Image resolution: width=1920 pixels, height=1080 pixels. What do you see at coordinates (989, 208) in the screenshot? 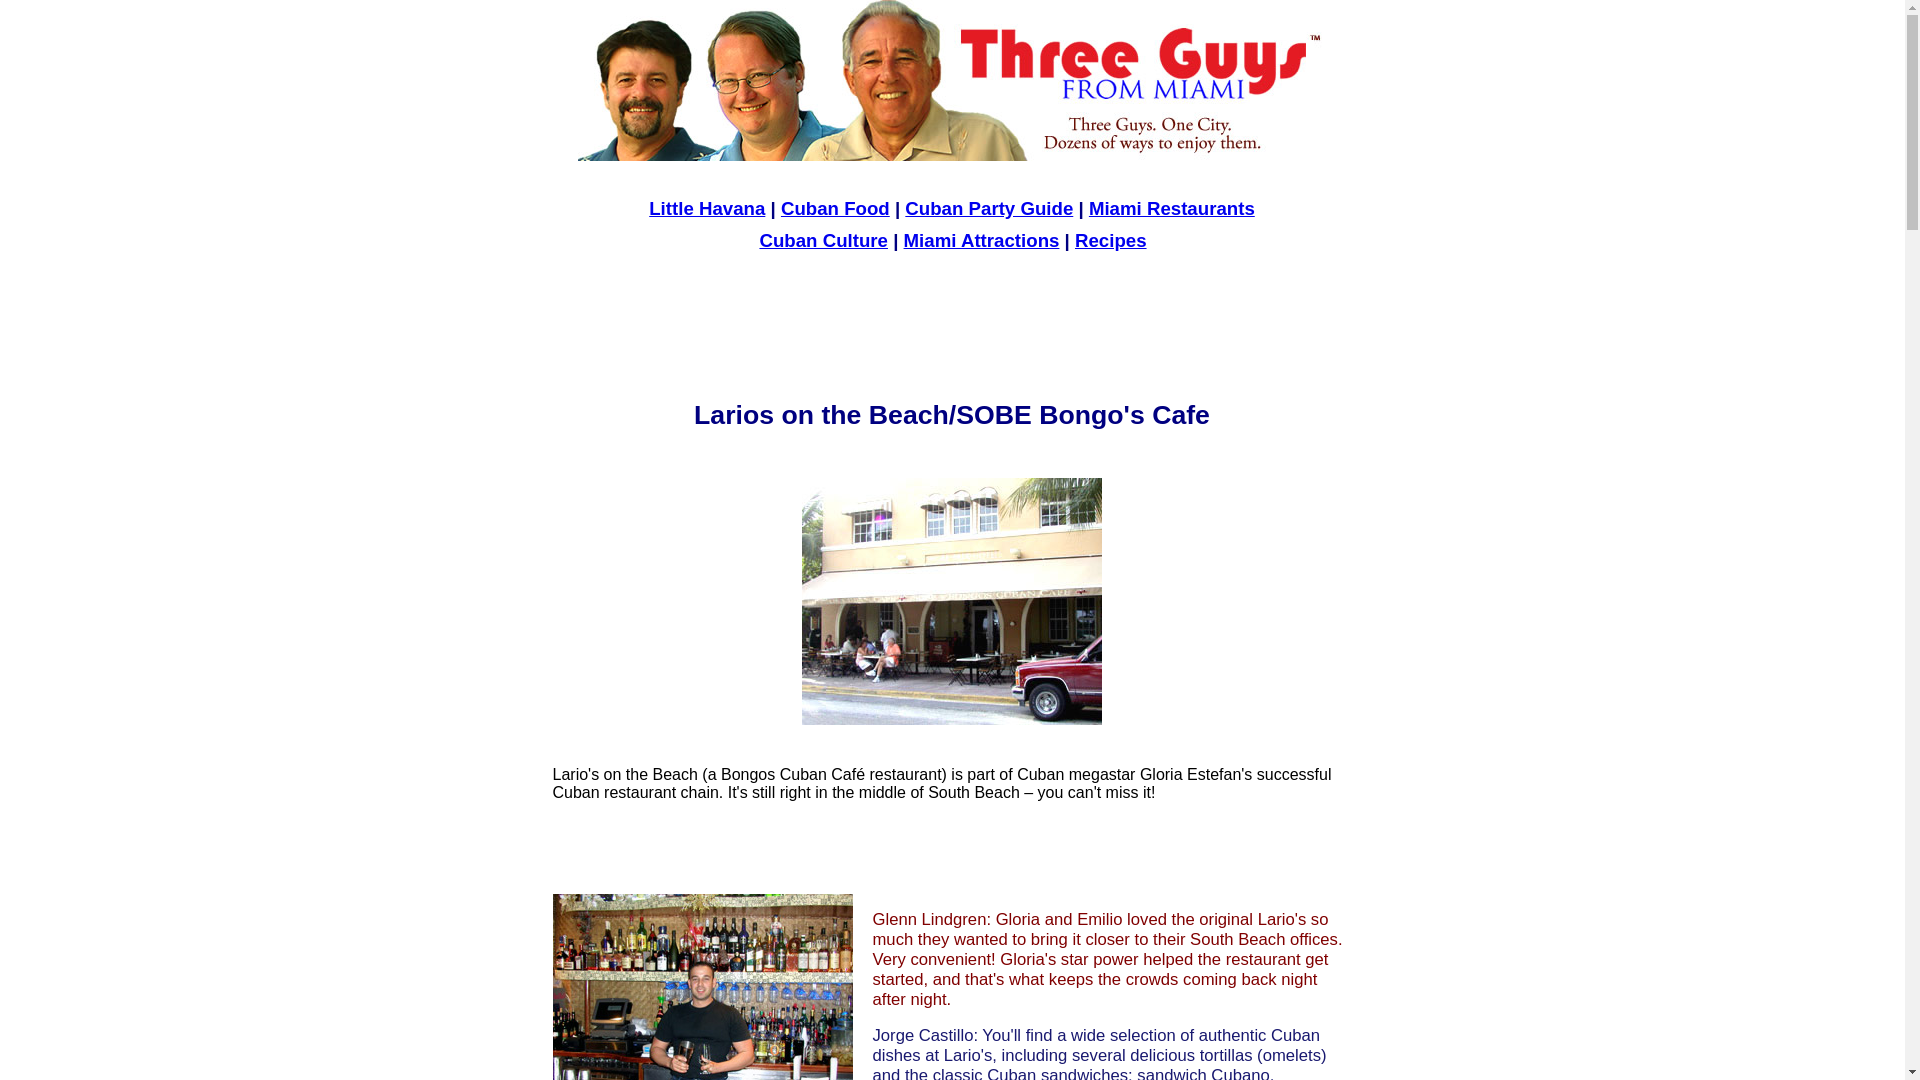
I see `Cuban Party Guide` at bounding box center [989, 208].